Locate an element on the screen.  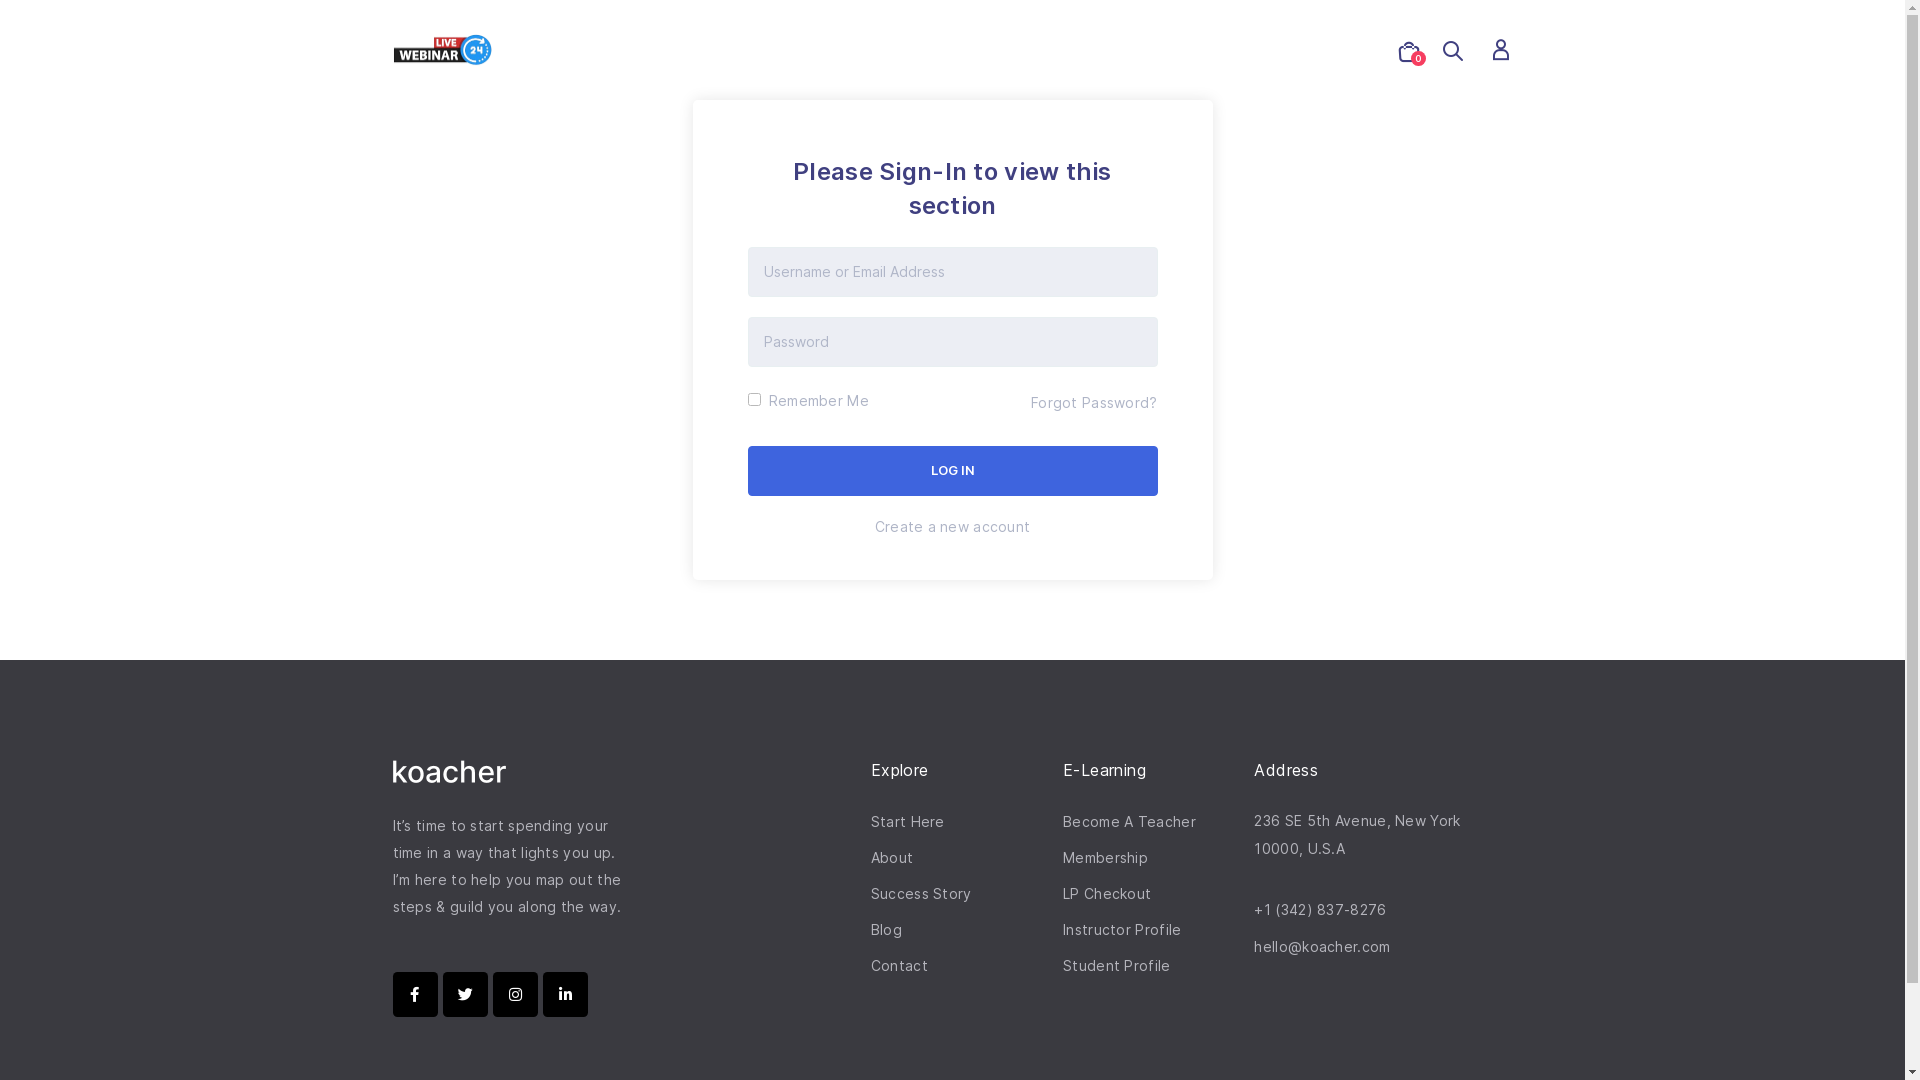
Blog is located at coordinates (957, 930).